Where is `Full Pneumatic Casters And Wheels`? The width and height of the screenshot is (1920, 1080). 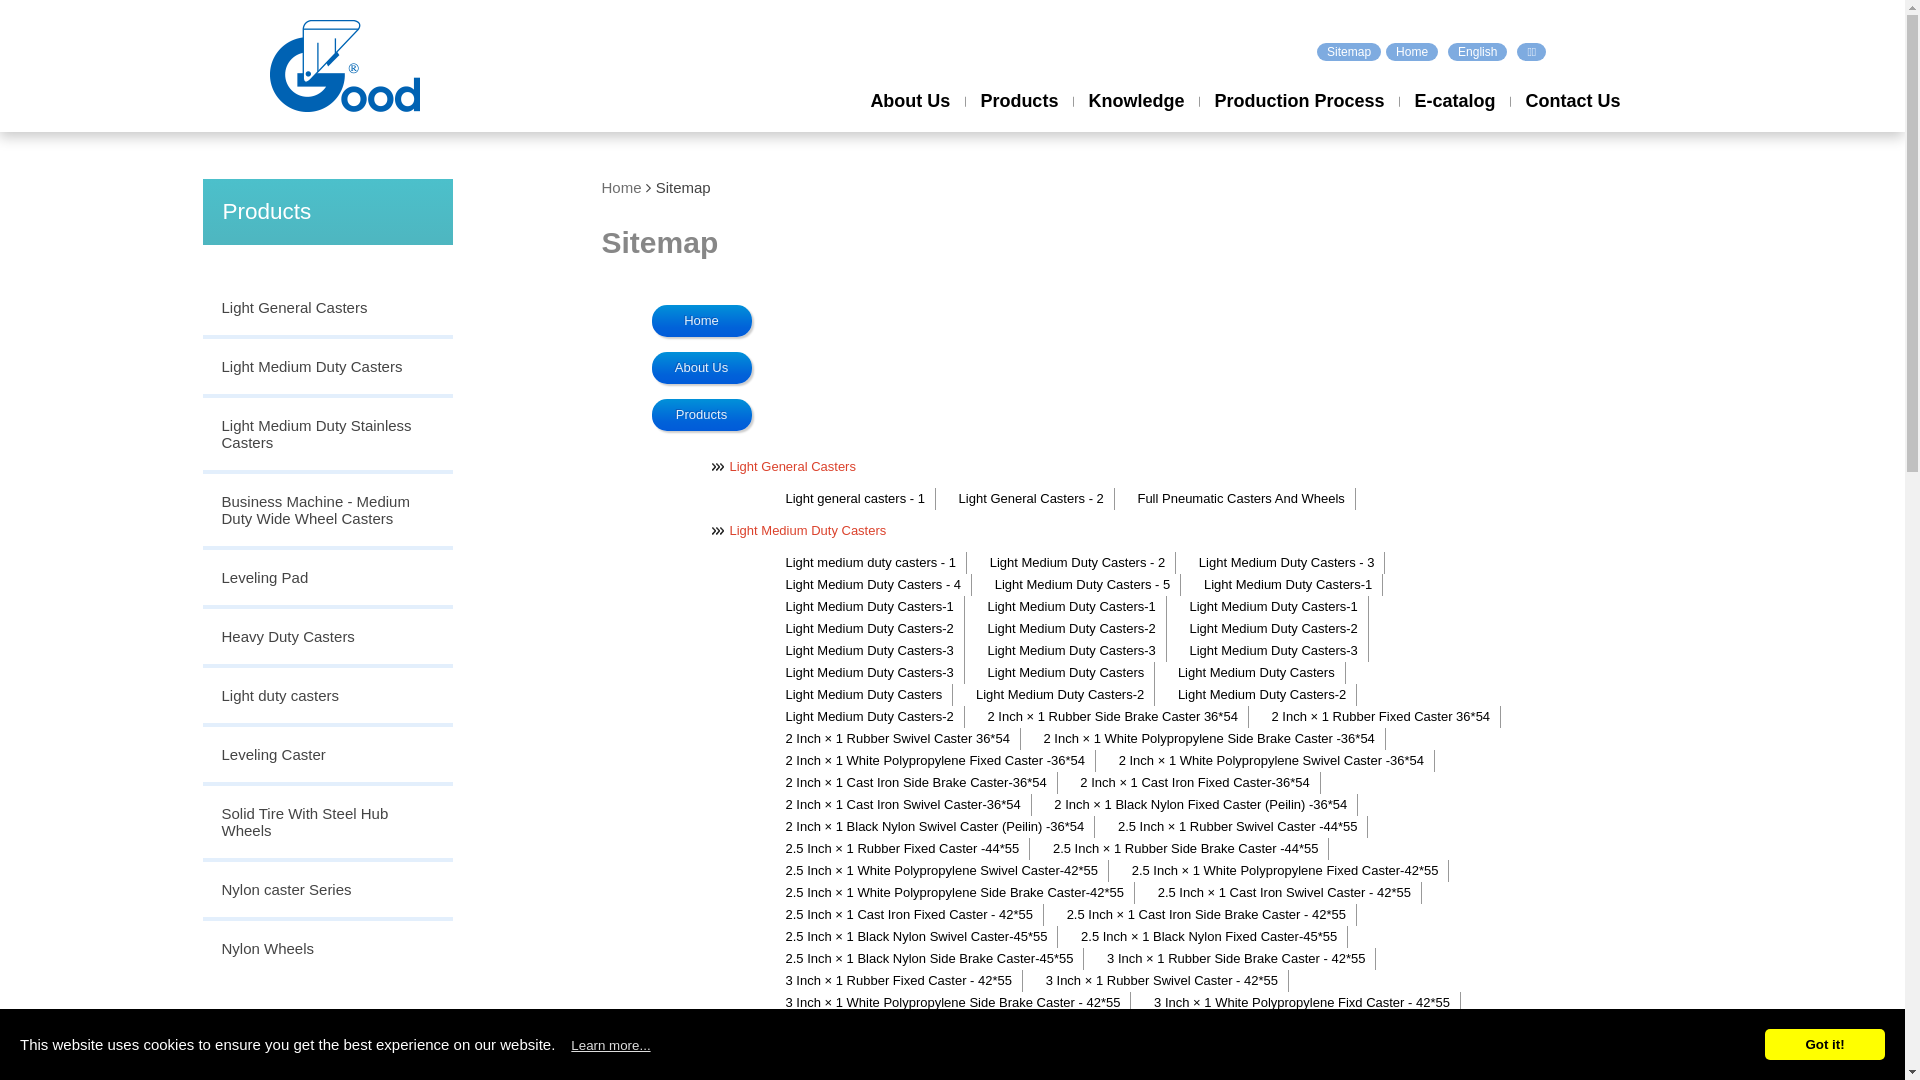 Full Pneumatic Casters And Wheels is located at coordinates (1239, 499).